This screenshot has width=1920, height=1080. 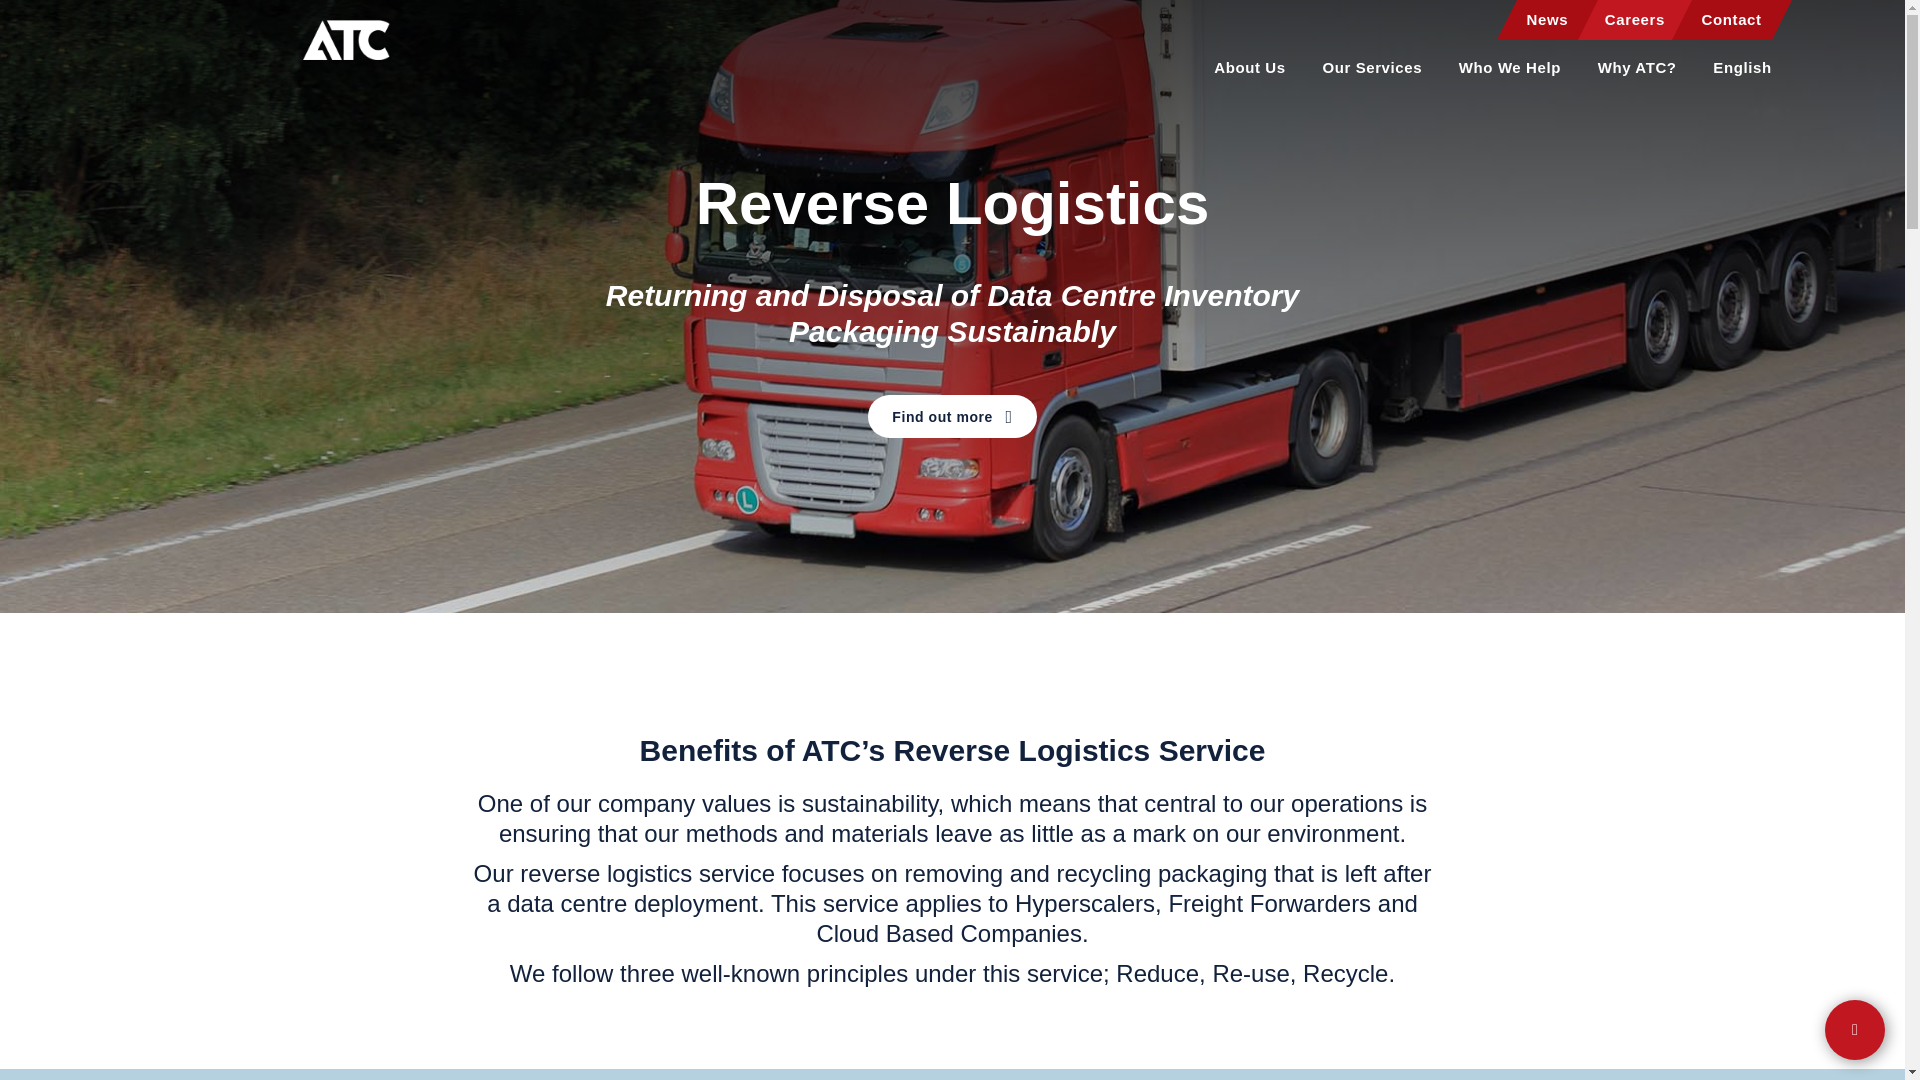 What do you see at coordinates (952, 416) in the screenshot?
I see `Find out more` at bounding box center [952, 416].